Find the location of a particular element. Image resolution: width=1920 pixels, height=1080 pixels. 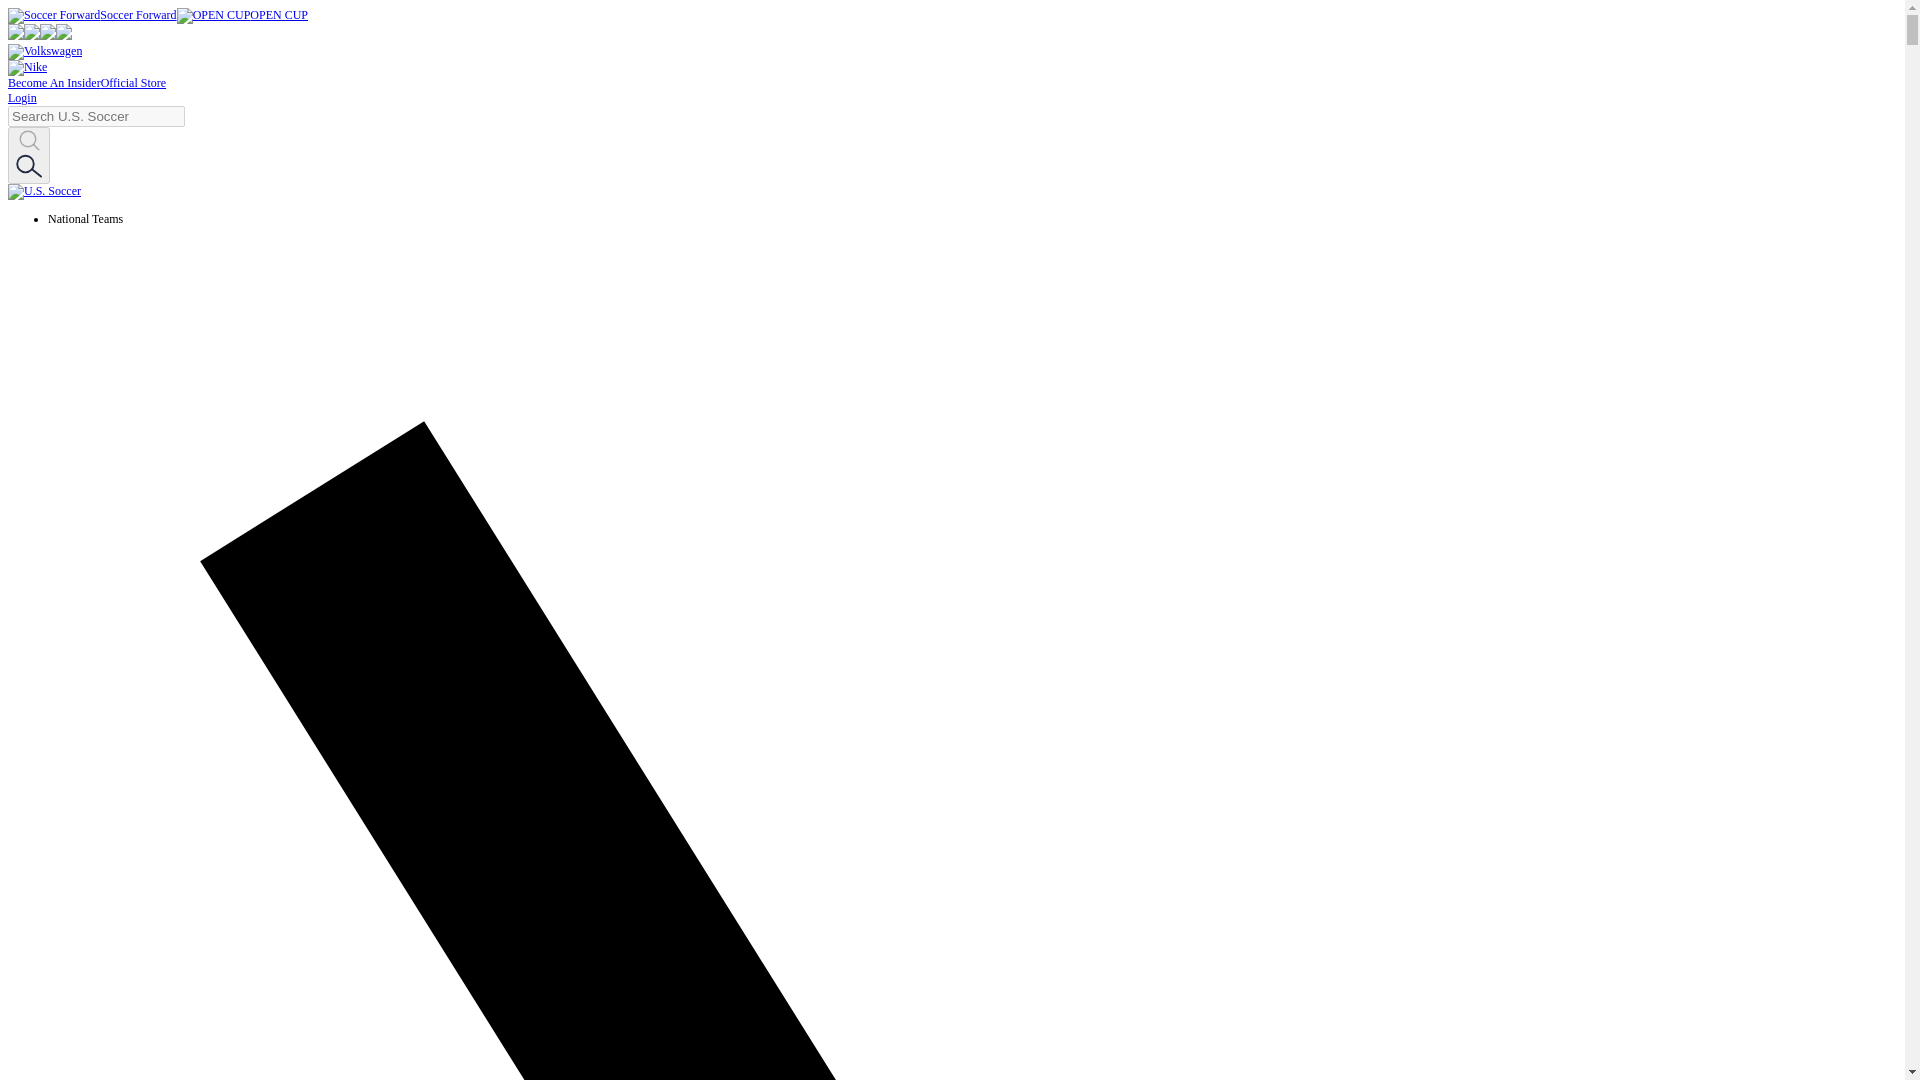

Search icon is located at coordinates (28, 166).